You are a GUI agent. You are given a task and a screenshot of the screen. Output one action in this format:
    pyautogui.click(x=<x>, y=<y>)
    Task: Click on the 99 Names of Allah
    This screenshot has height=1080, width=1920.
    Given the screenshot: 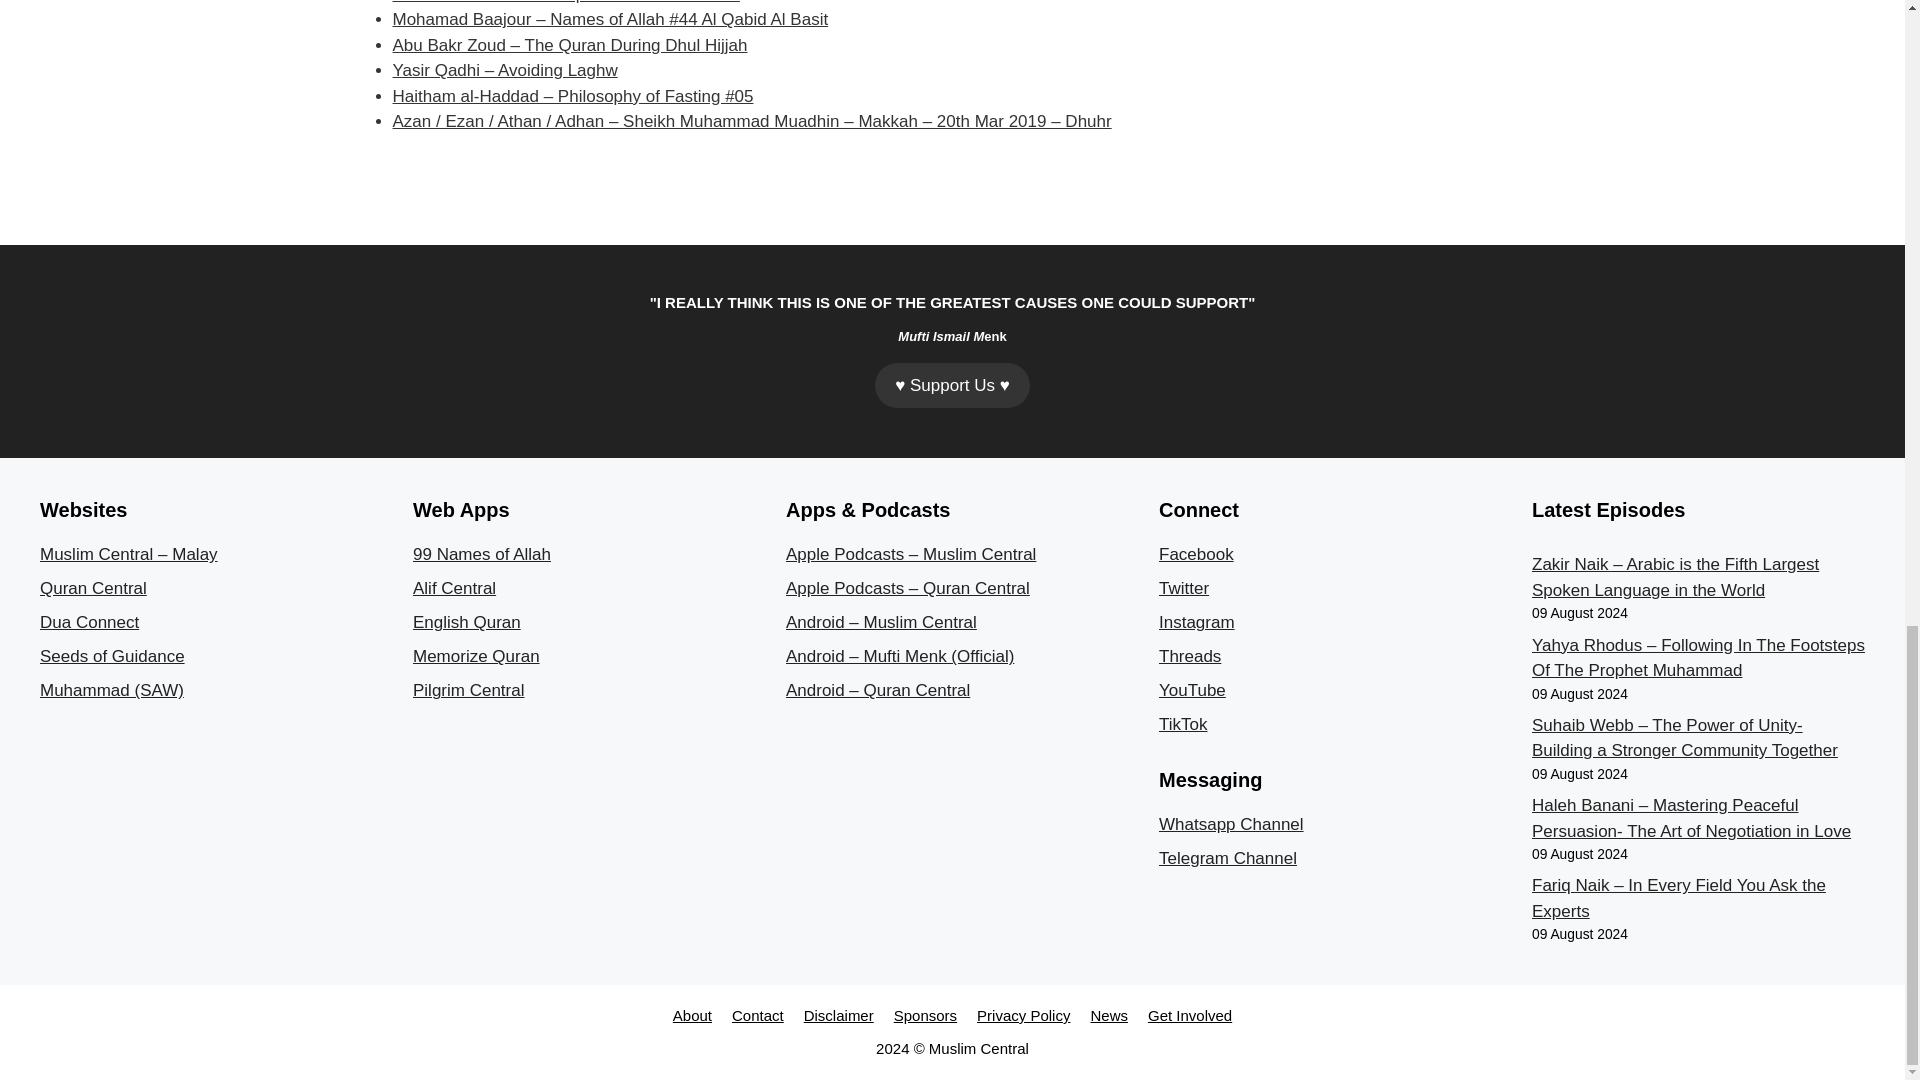 What is the action you would take?
    pyautogui.click(x=482, y=554)
    